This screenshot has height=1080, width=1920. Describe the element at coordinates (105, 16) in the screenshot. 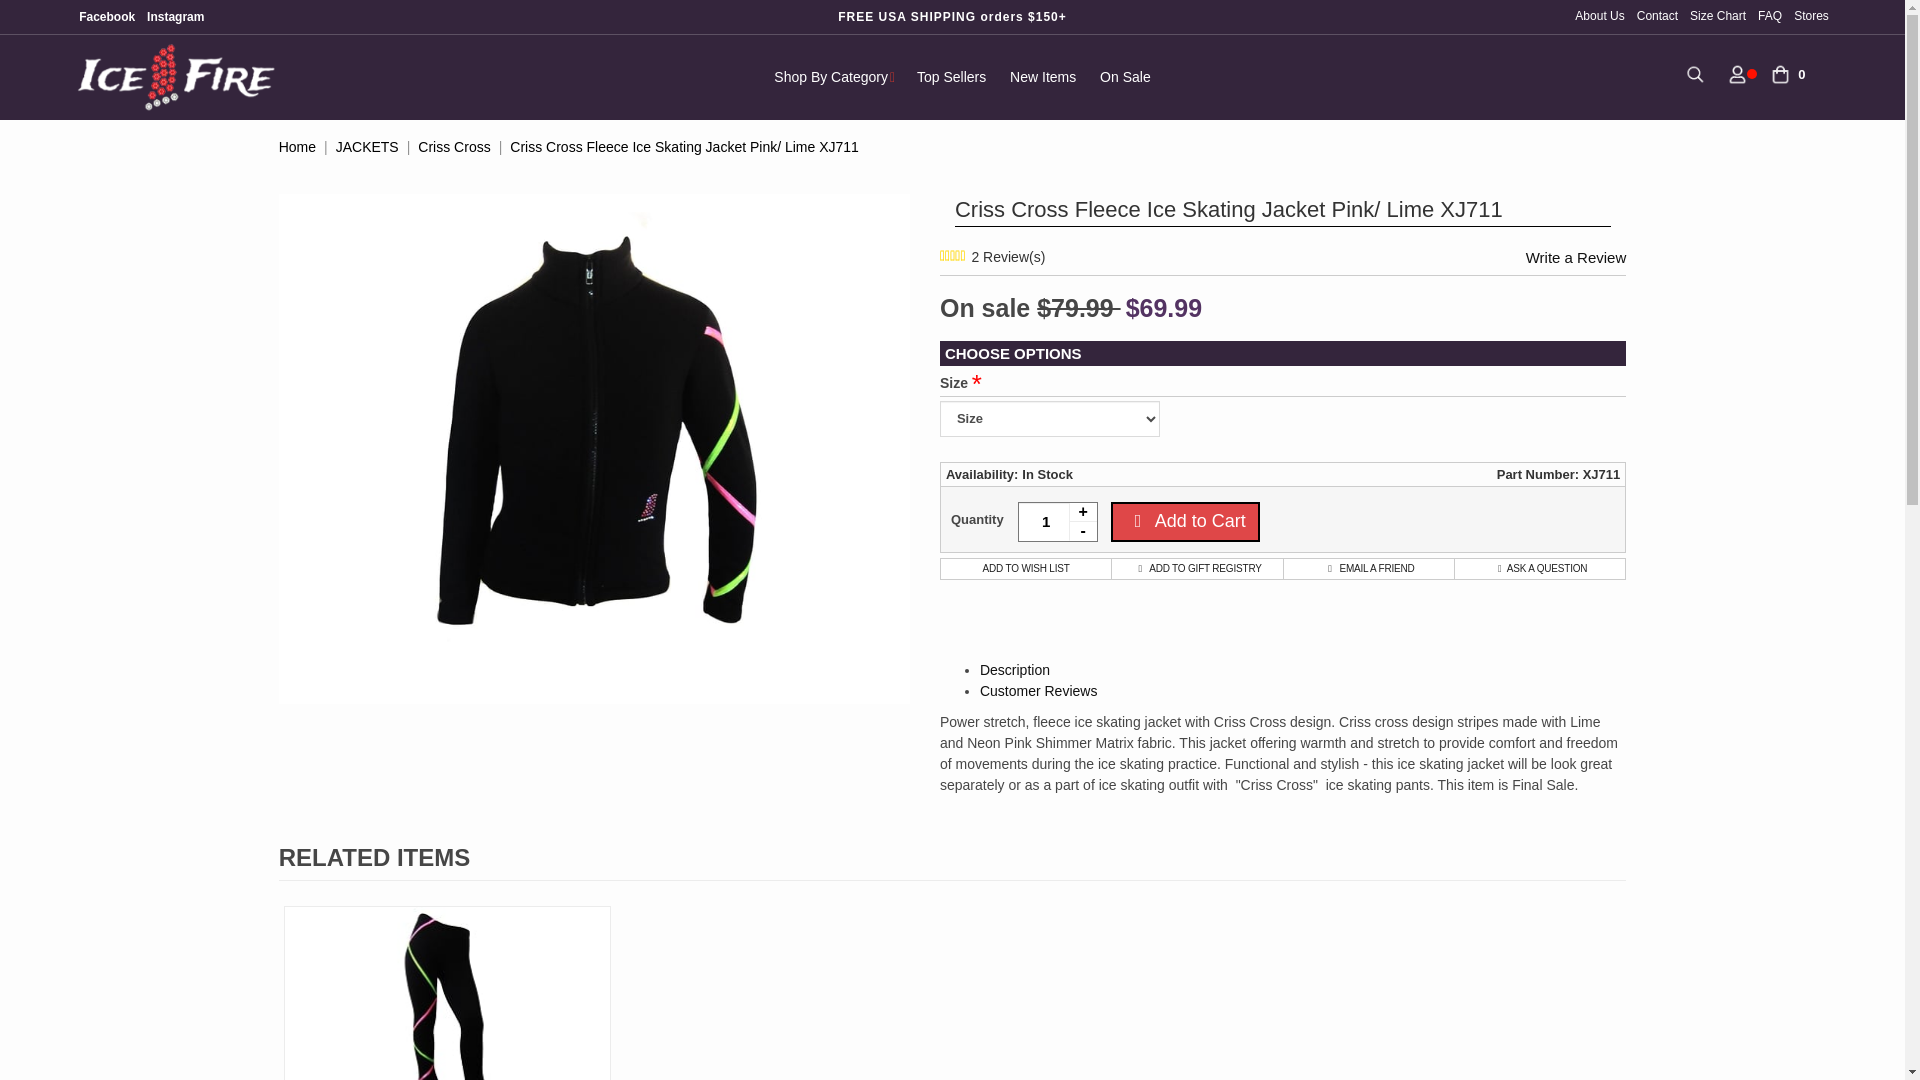

I see `Like Us on Facebook` at that location.